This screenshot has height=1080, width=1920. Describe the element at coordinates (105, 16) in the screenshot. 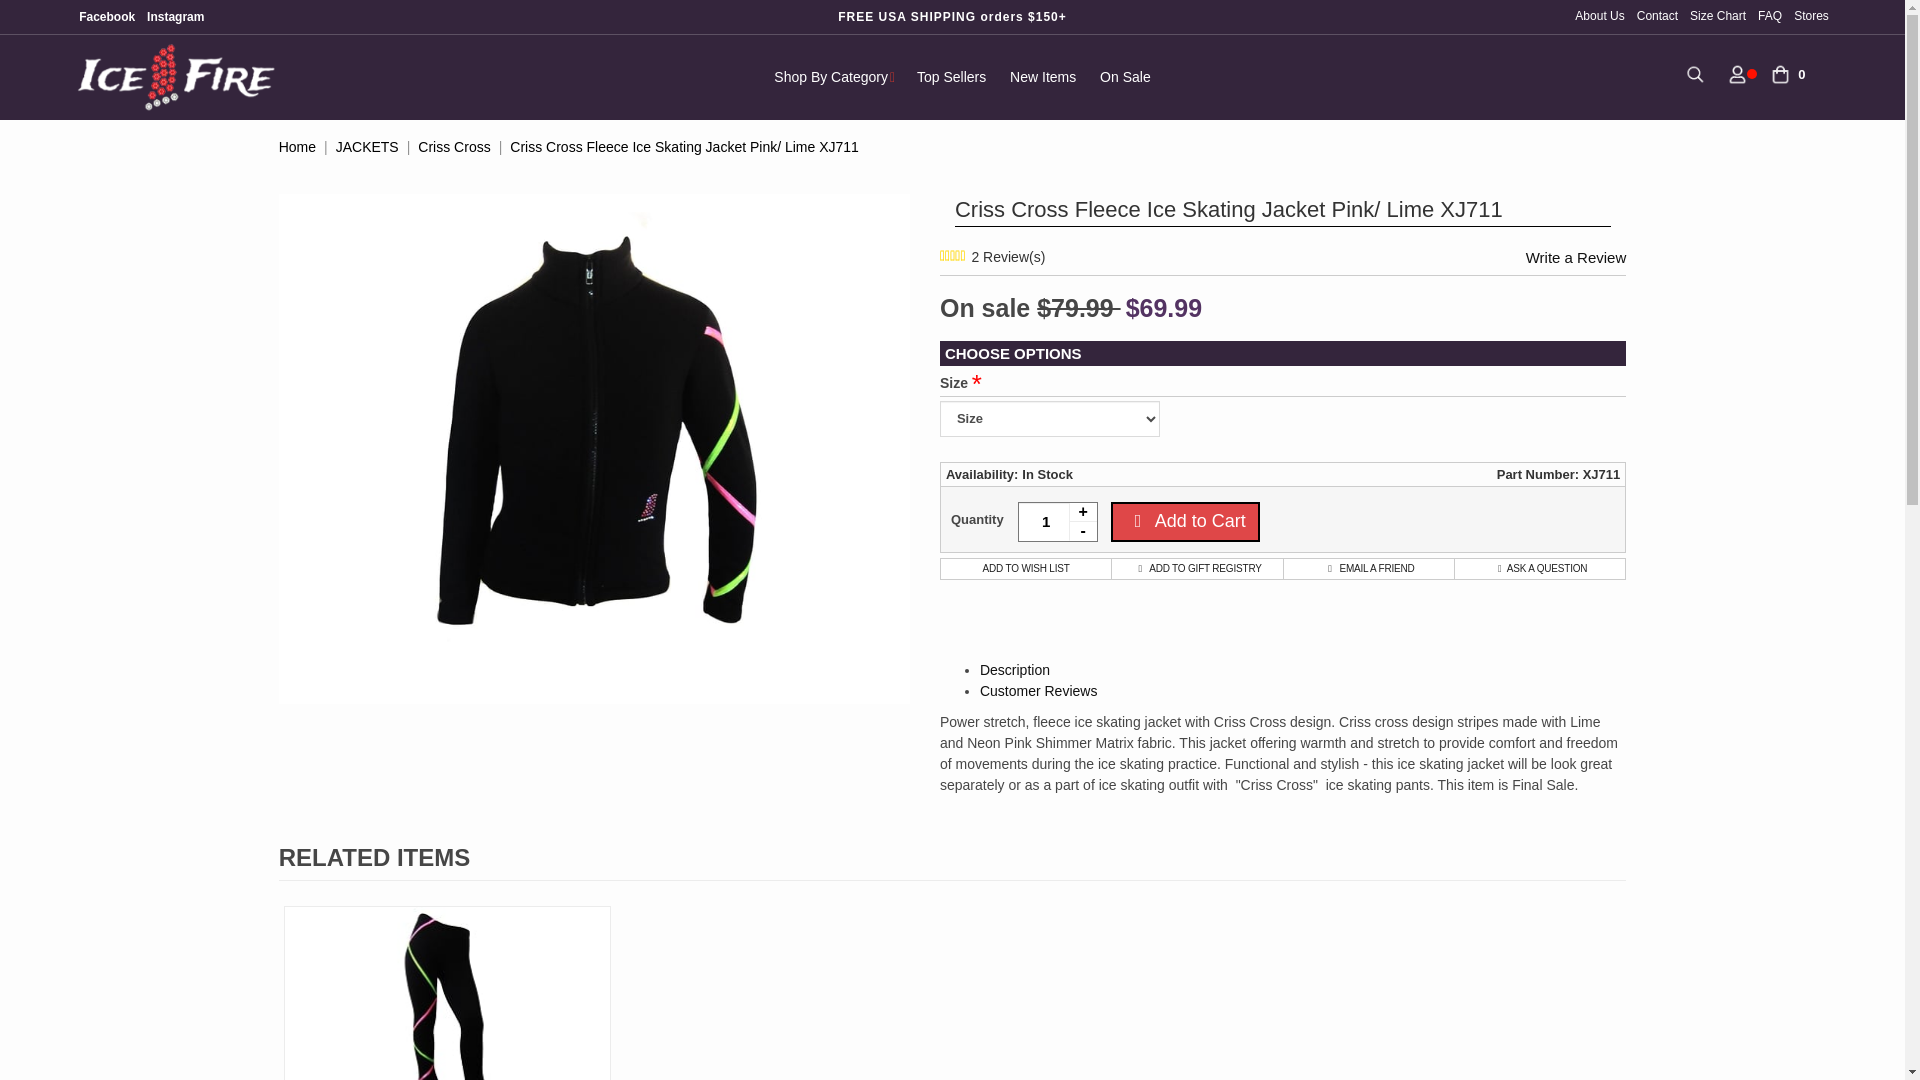

I see `Like Us on Facebook` at that location.